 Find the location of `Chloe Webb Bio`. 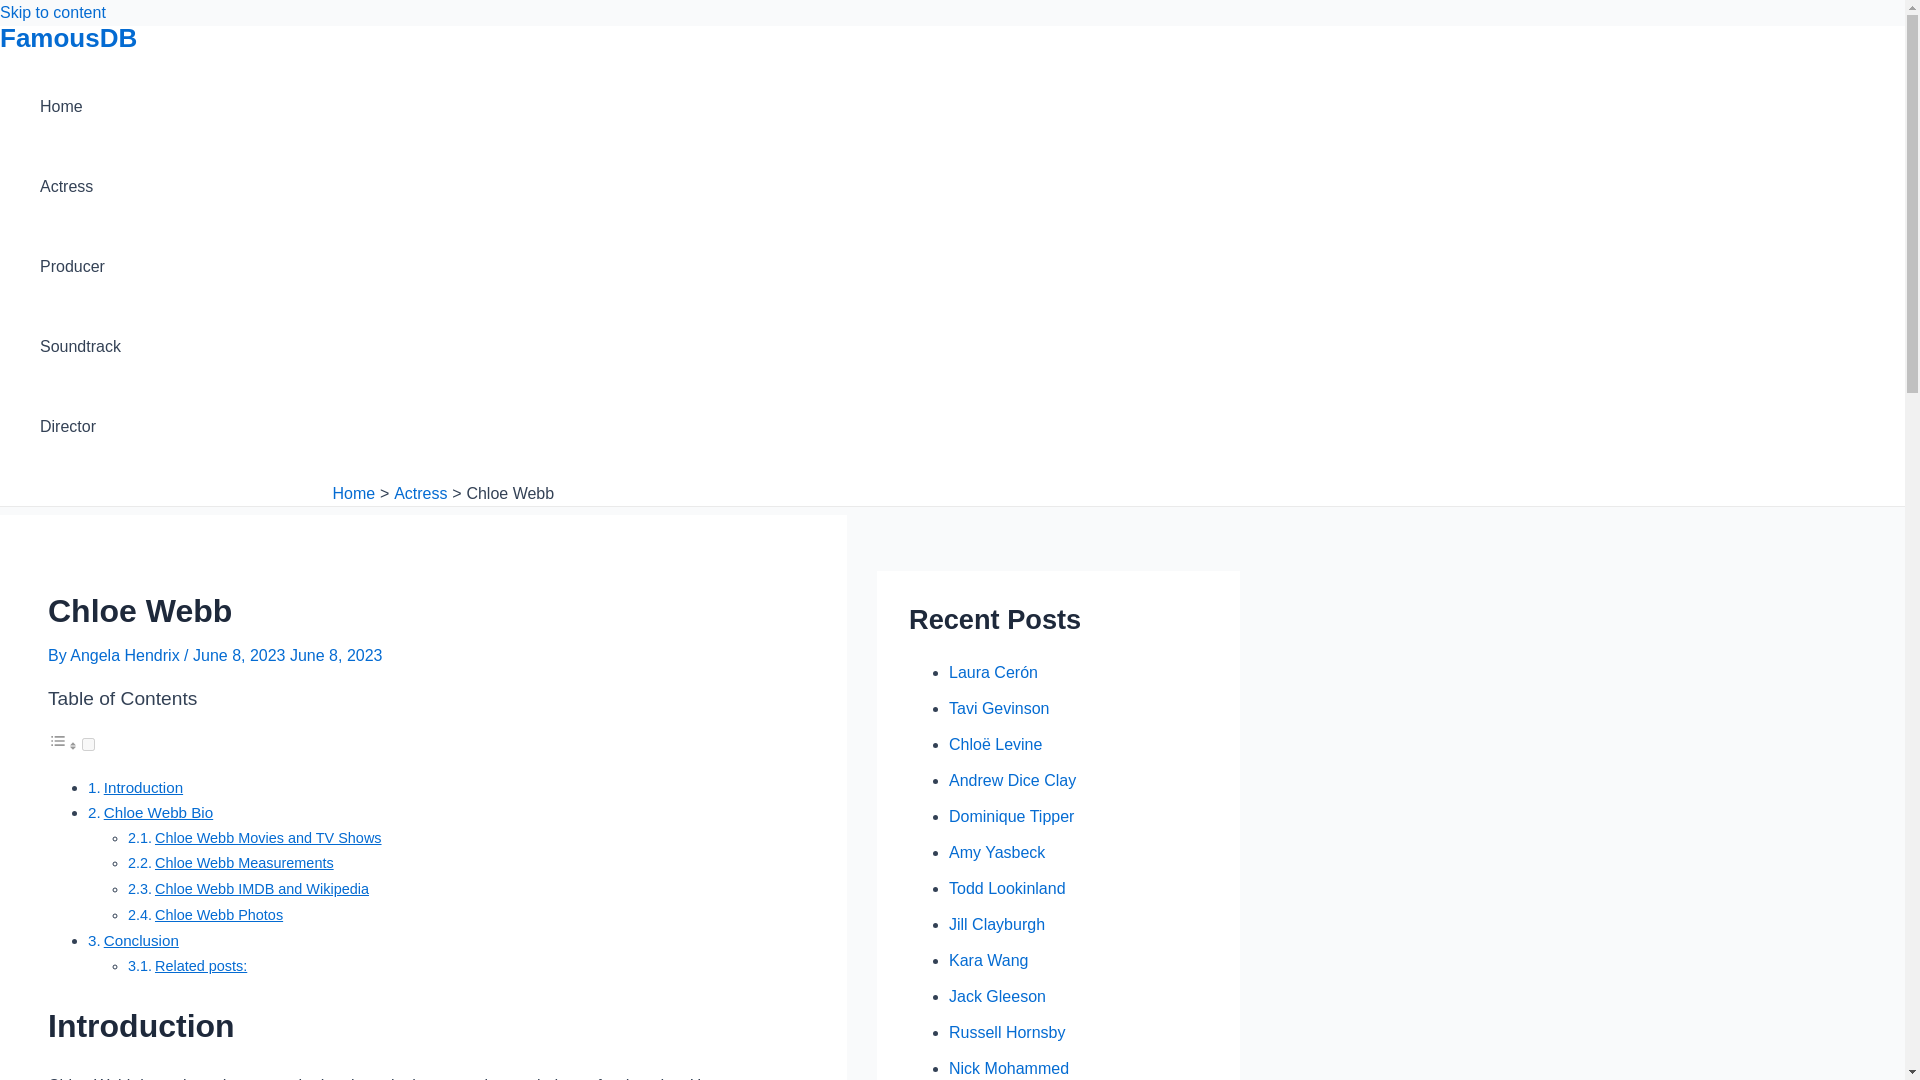

Chloe Webb Bio is located at coordinates (158, 812).